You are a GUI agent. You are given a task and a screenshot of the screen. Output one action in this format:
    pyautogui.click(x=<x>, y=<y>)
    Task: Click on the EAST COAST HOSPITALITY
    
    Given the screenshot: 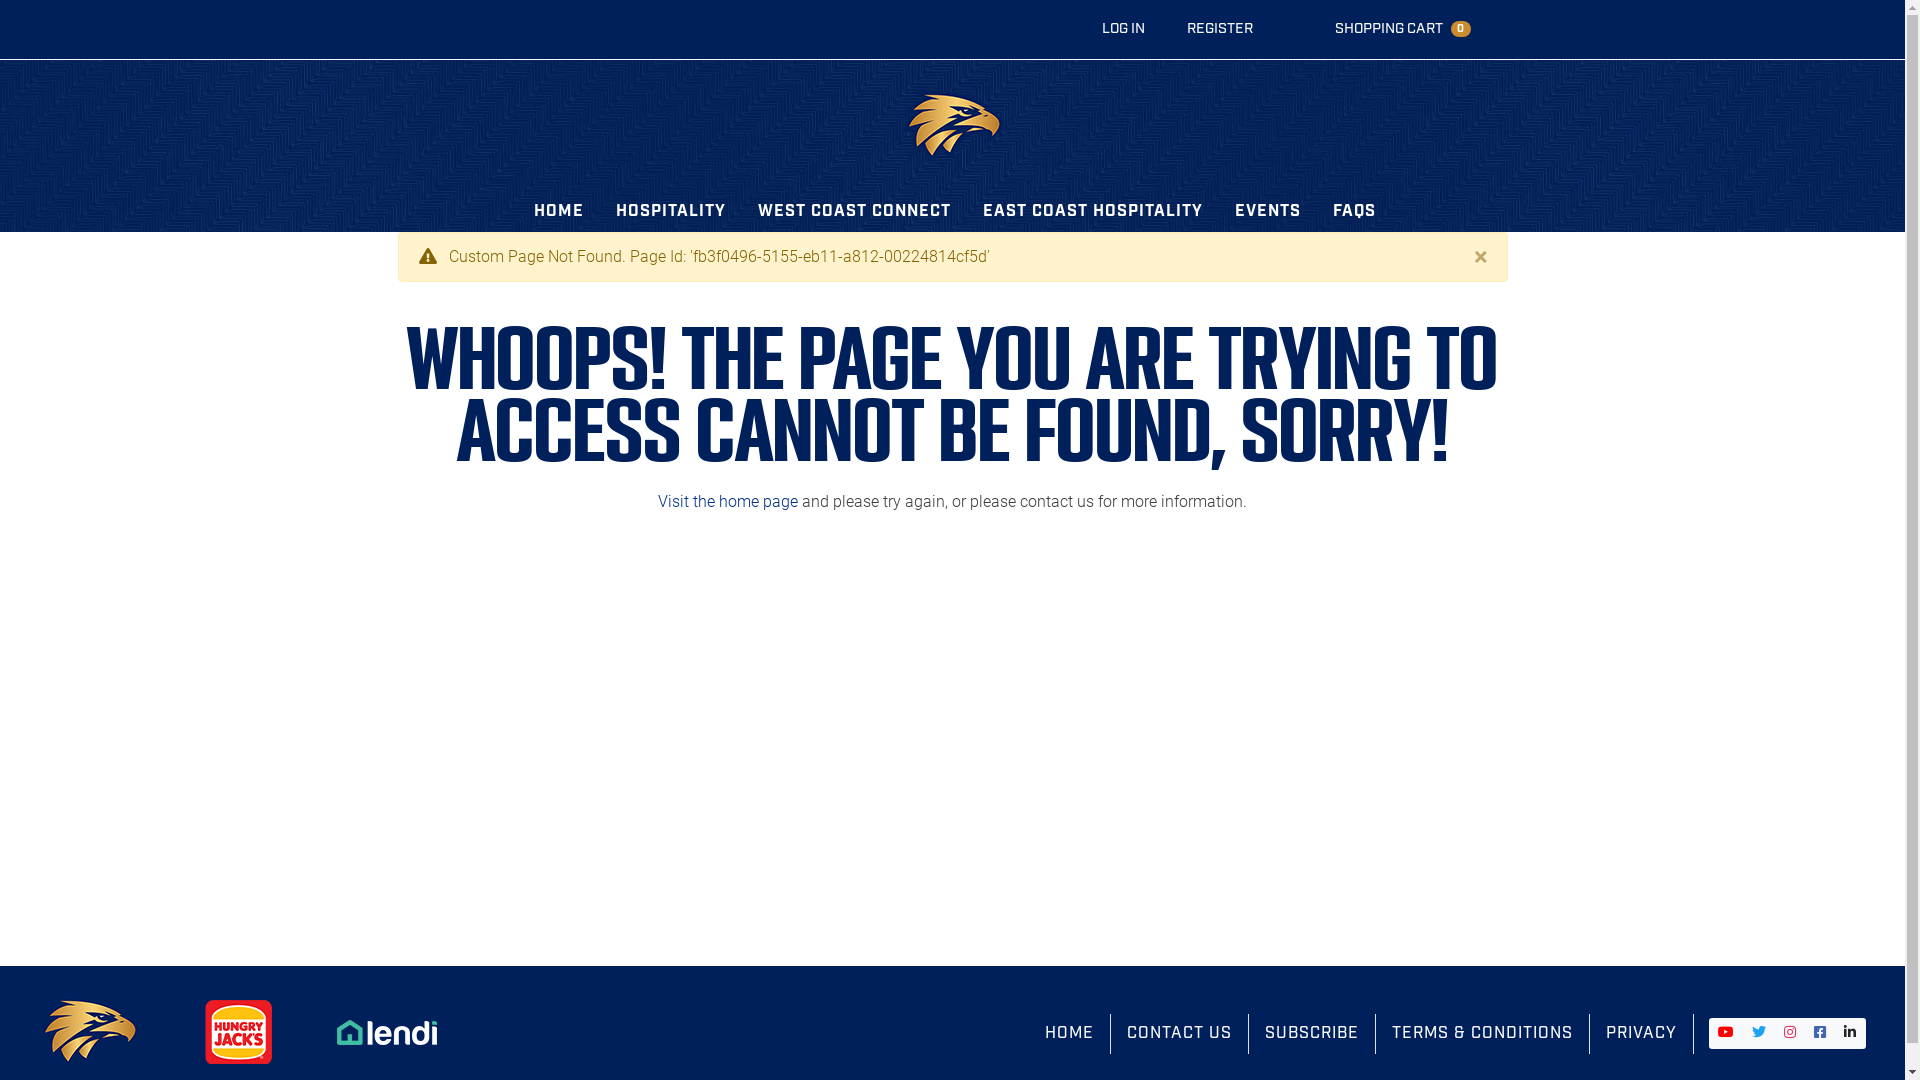 What is the action you would take?
    pyautogui.click(x=1093, y=212)
    